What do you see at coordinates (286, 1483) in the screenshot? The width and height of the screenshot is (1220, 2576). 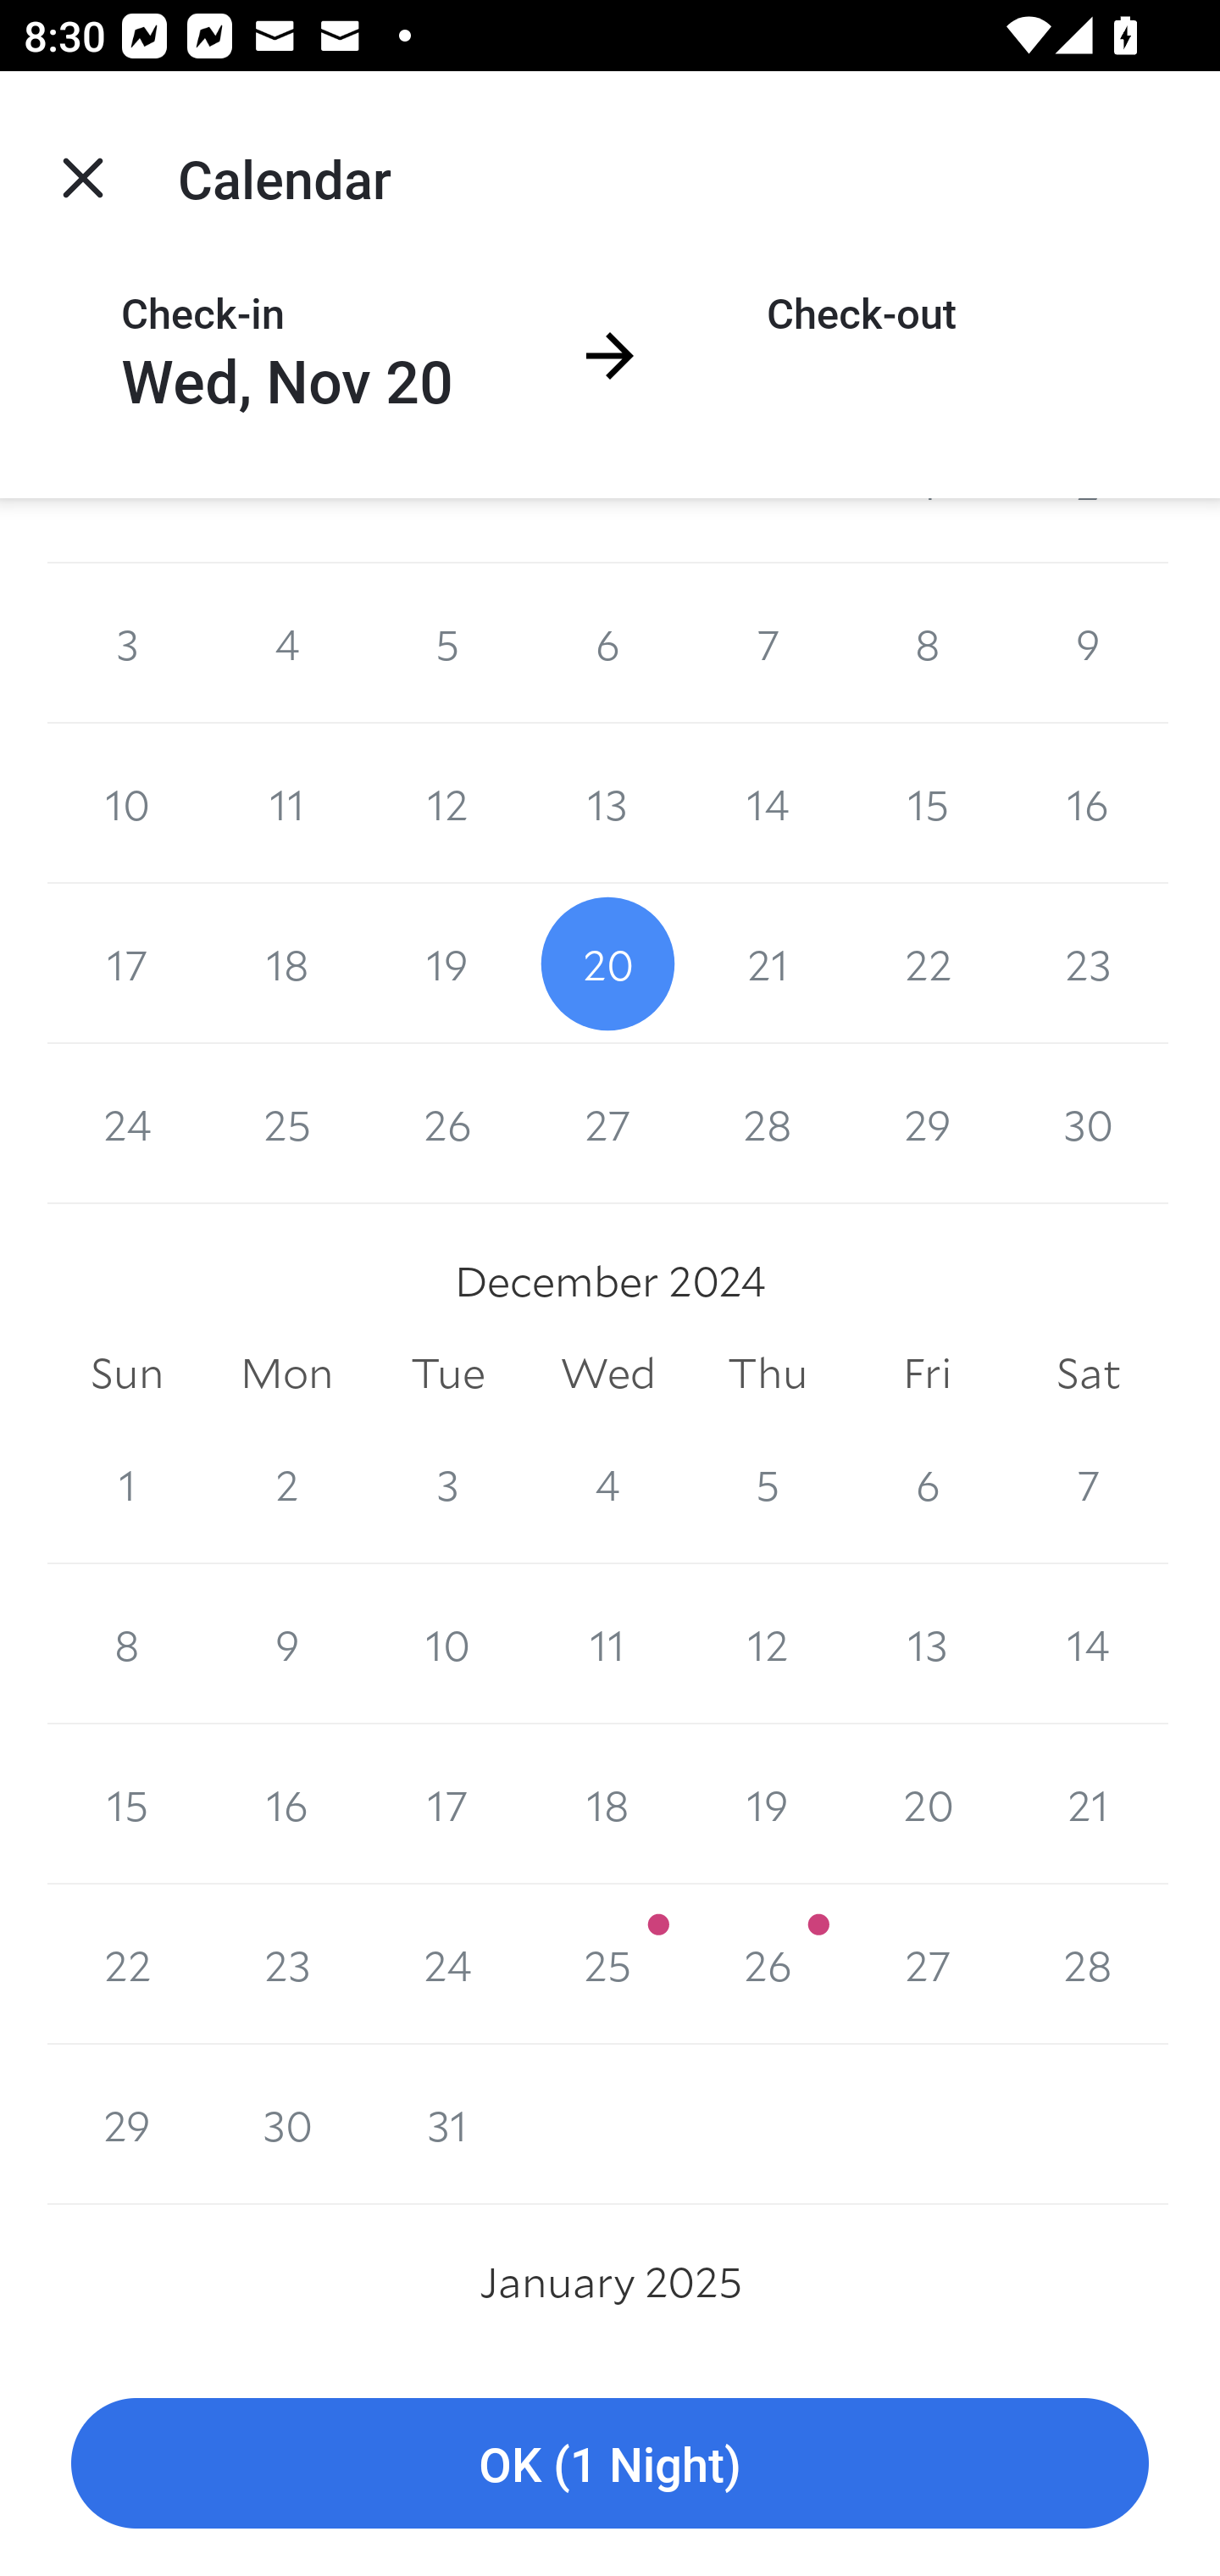 I see `2 2 December 2024` at bounding box center [286, 1483].